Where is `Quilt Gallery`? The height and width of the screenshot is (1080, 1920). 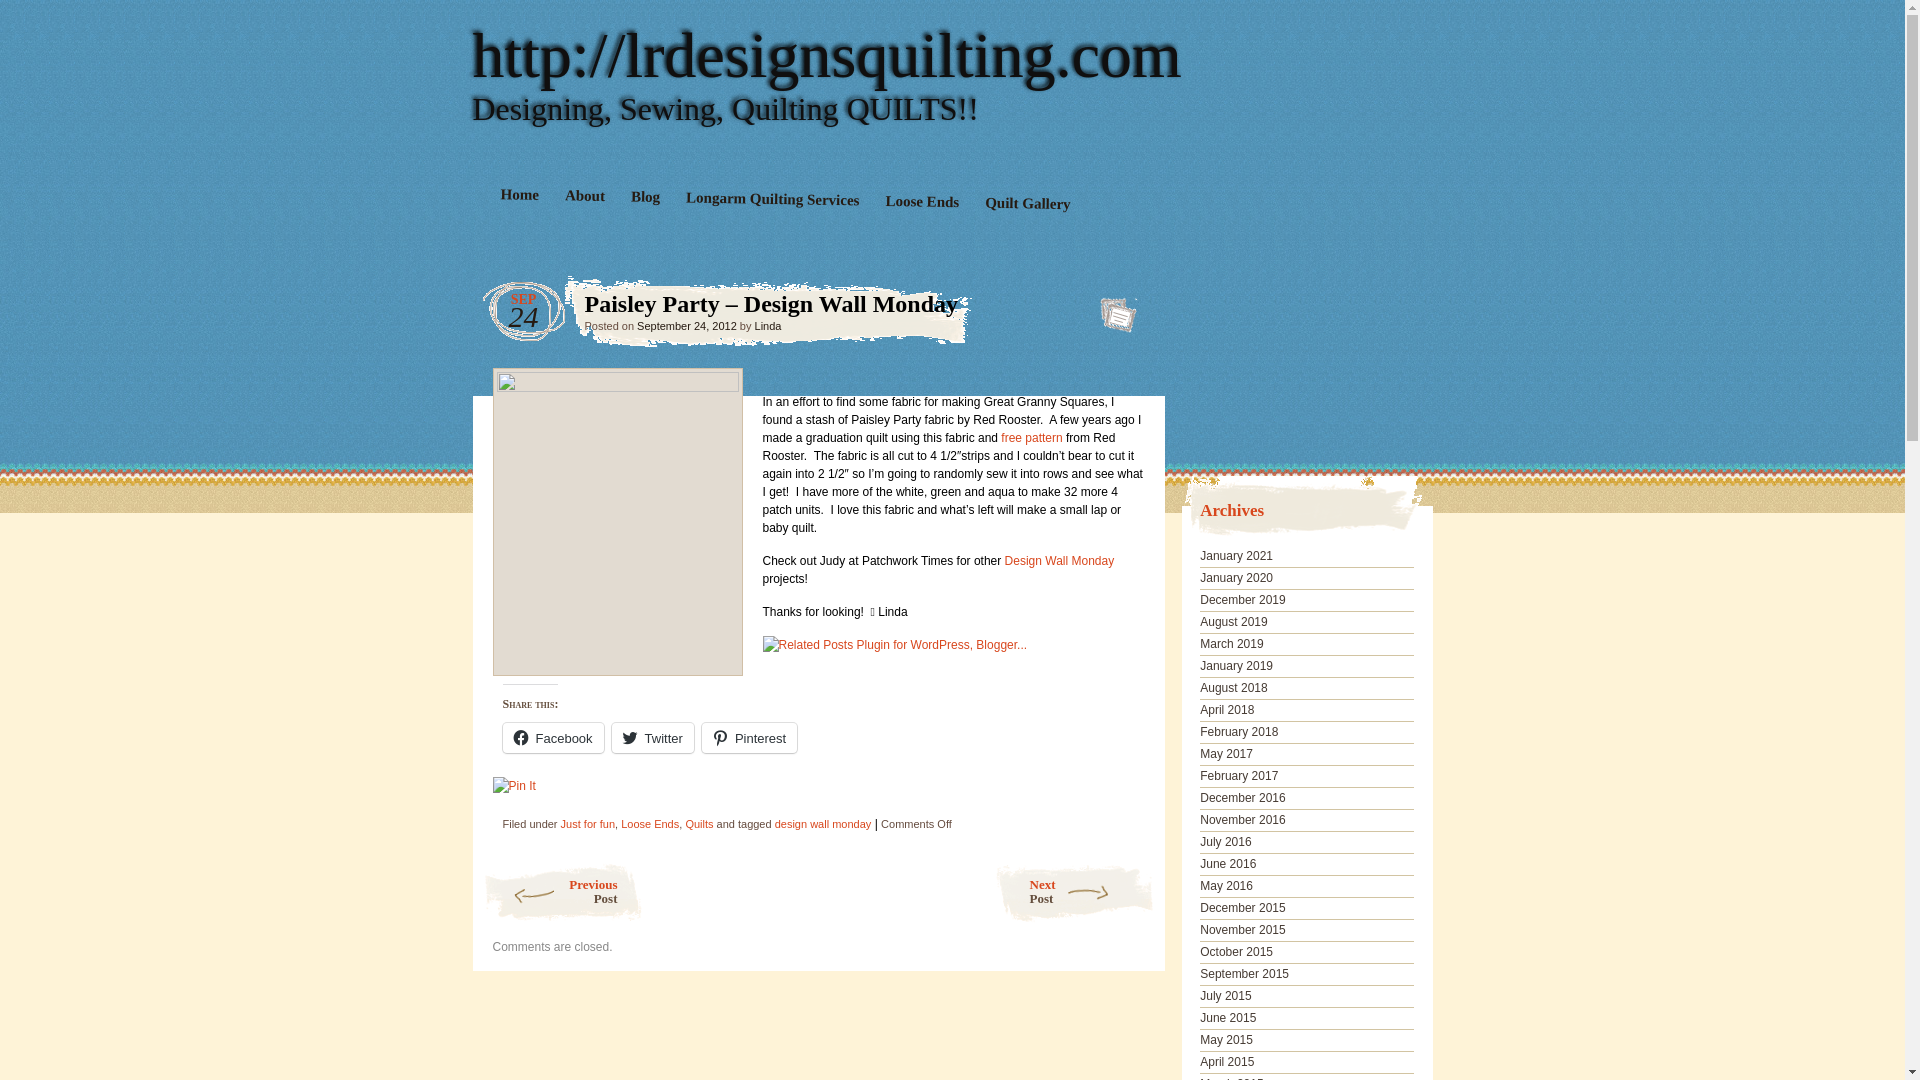
Quilt Gallery is located at coordinates (1026, 205).